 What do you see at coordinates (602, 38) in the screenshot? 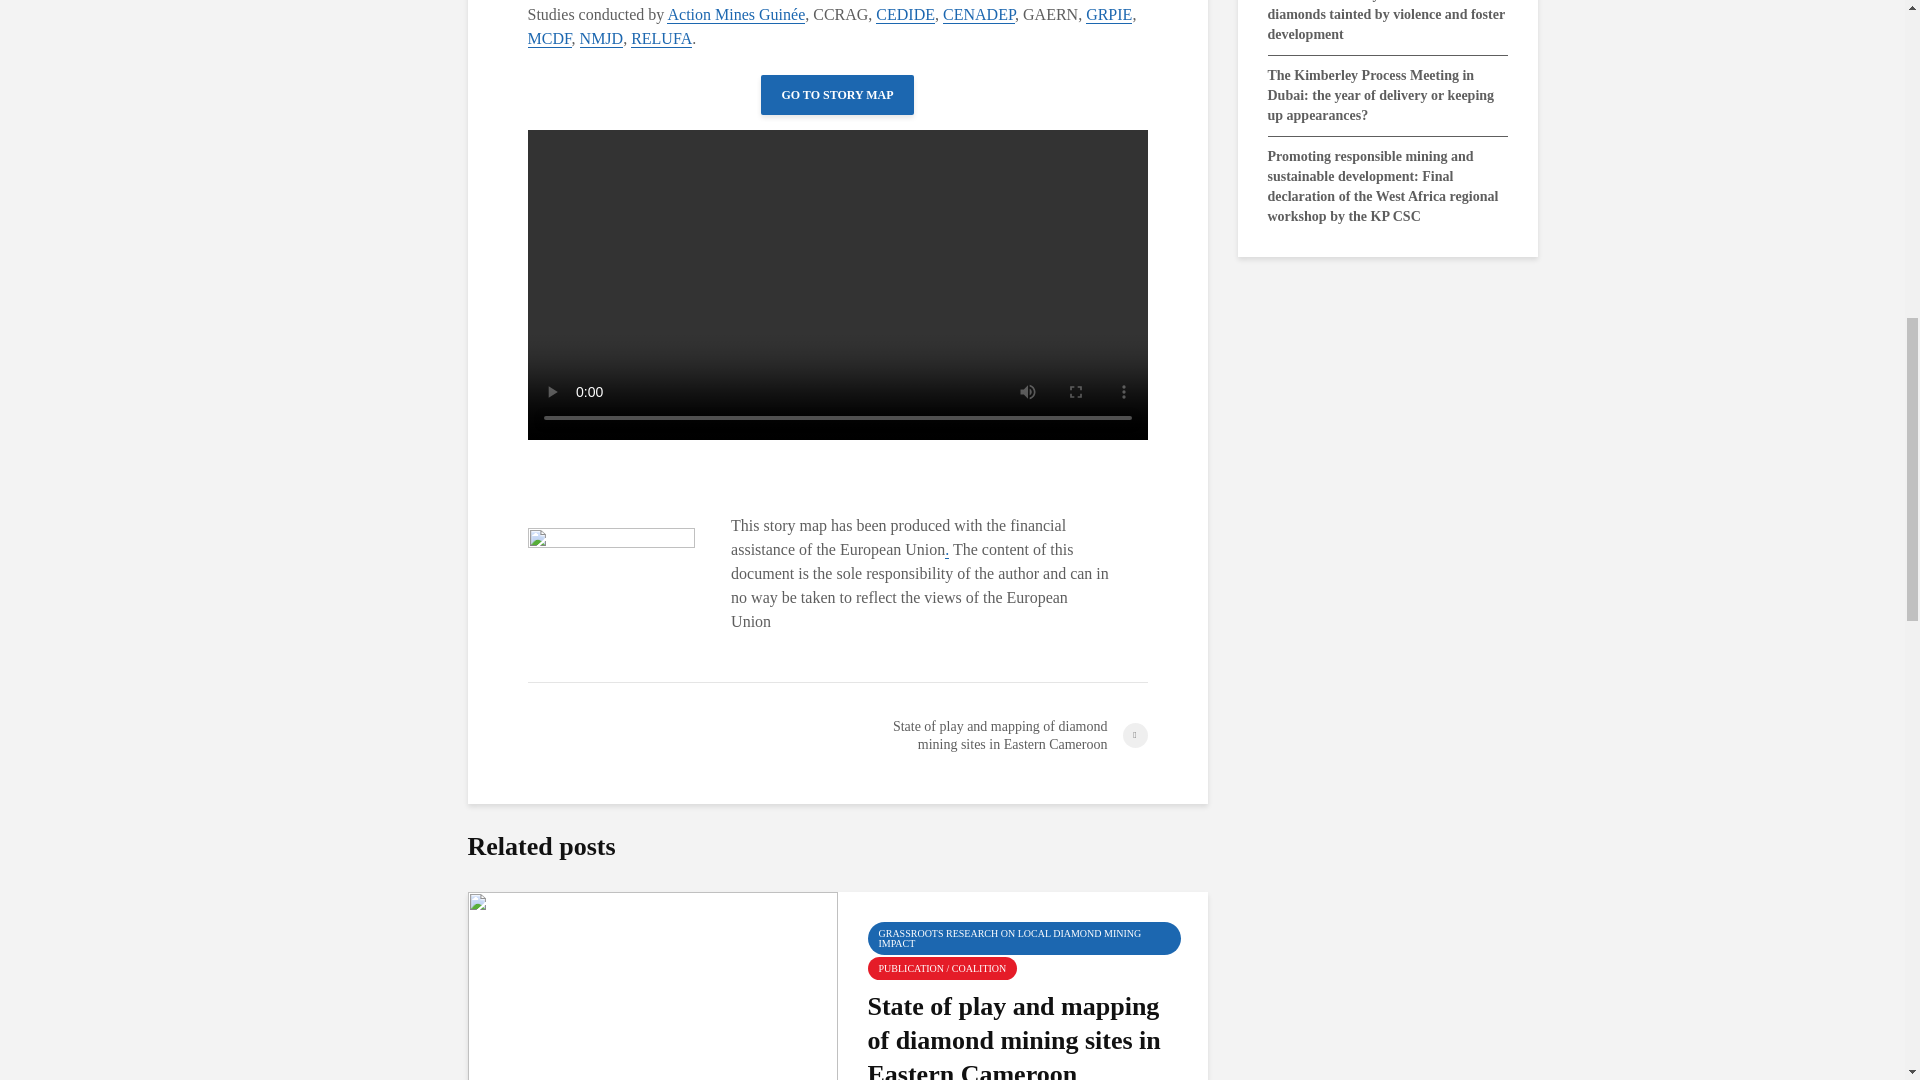
I see `NMJD` at bounding box center [602, 38].